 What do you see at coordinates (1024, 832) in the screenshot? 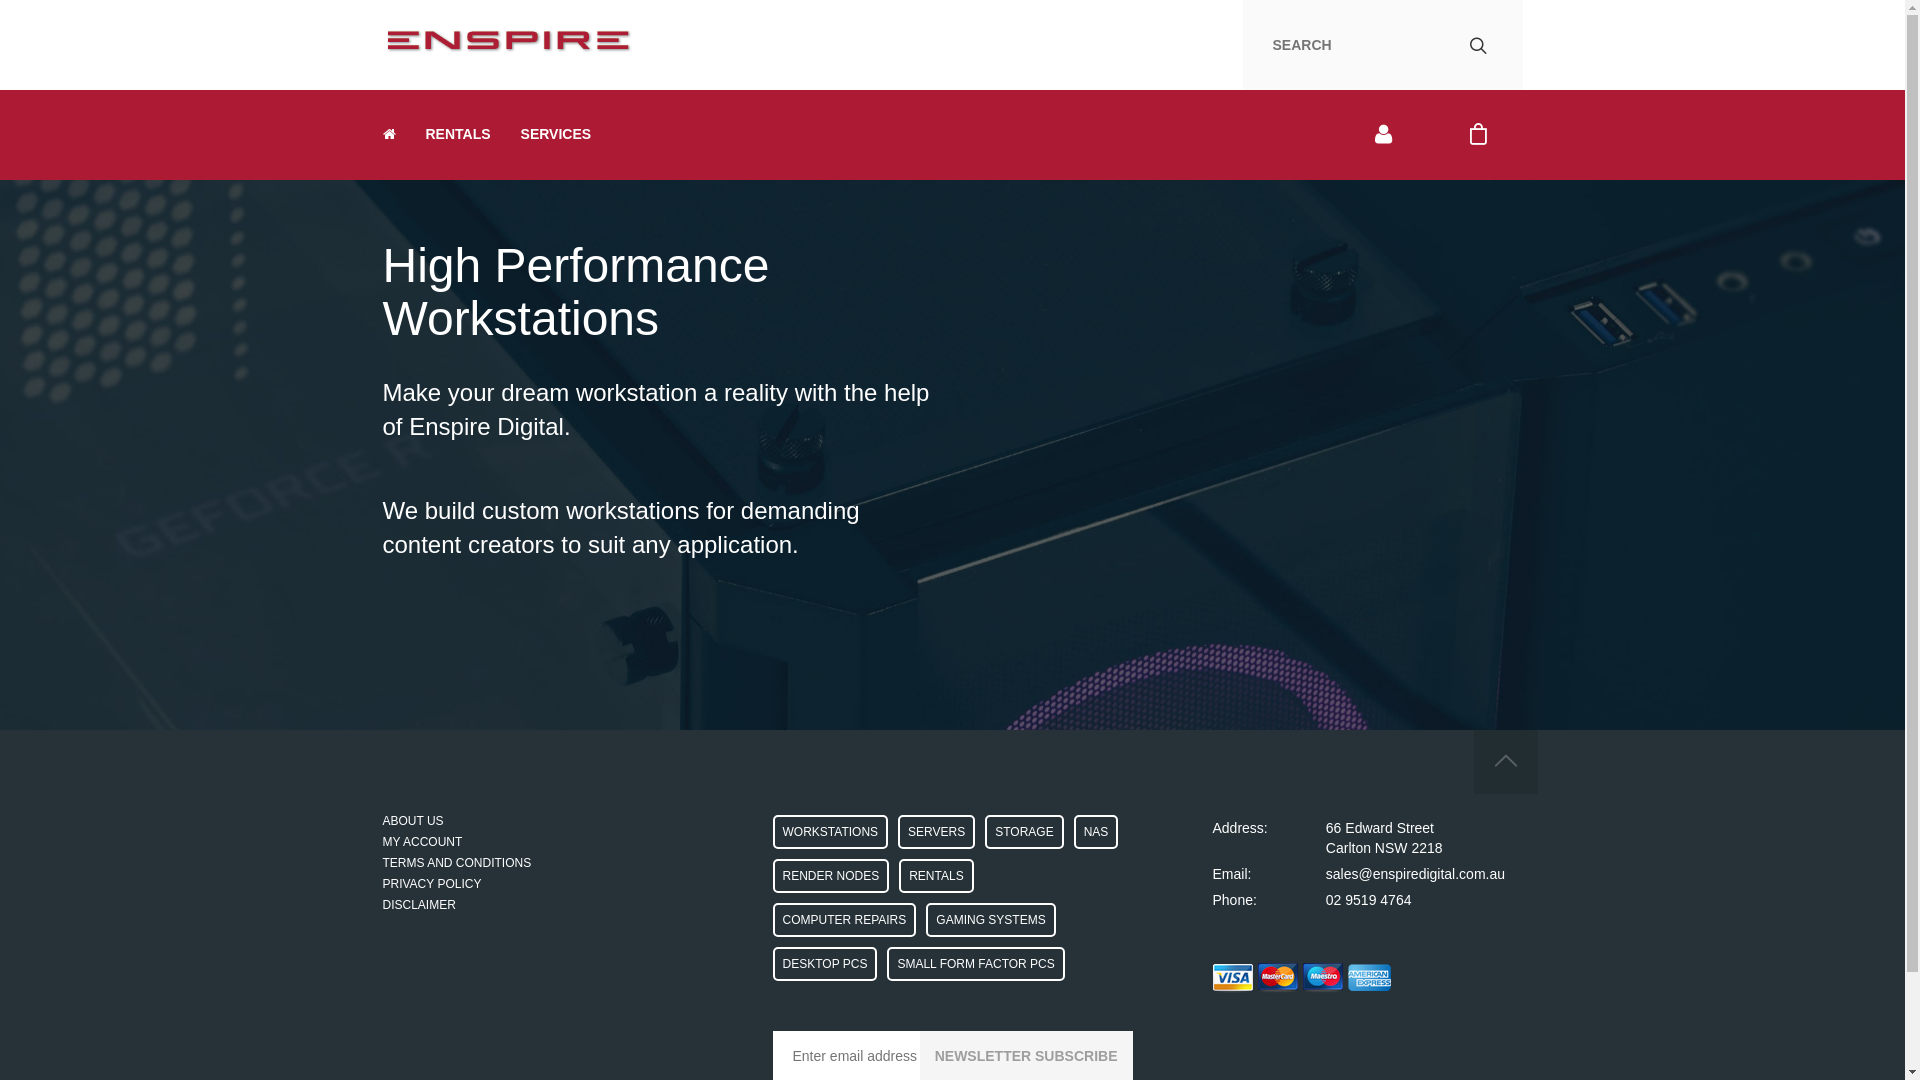
I see `STORAGE` at bounding box center [1024, 832].